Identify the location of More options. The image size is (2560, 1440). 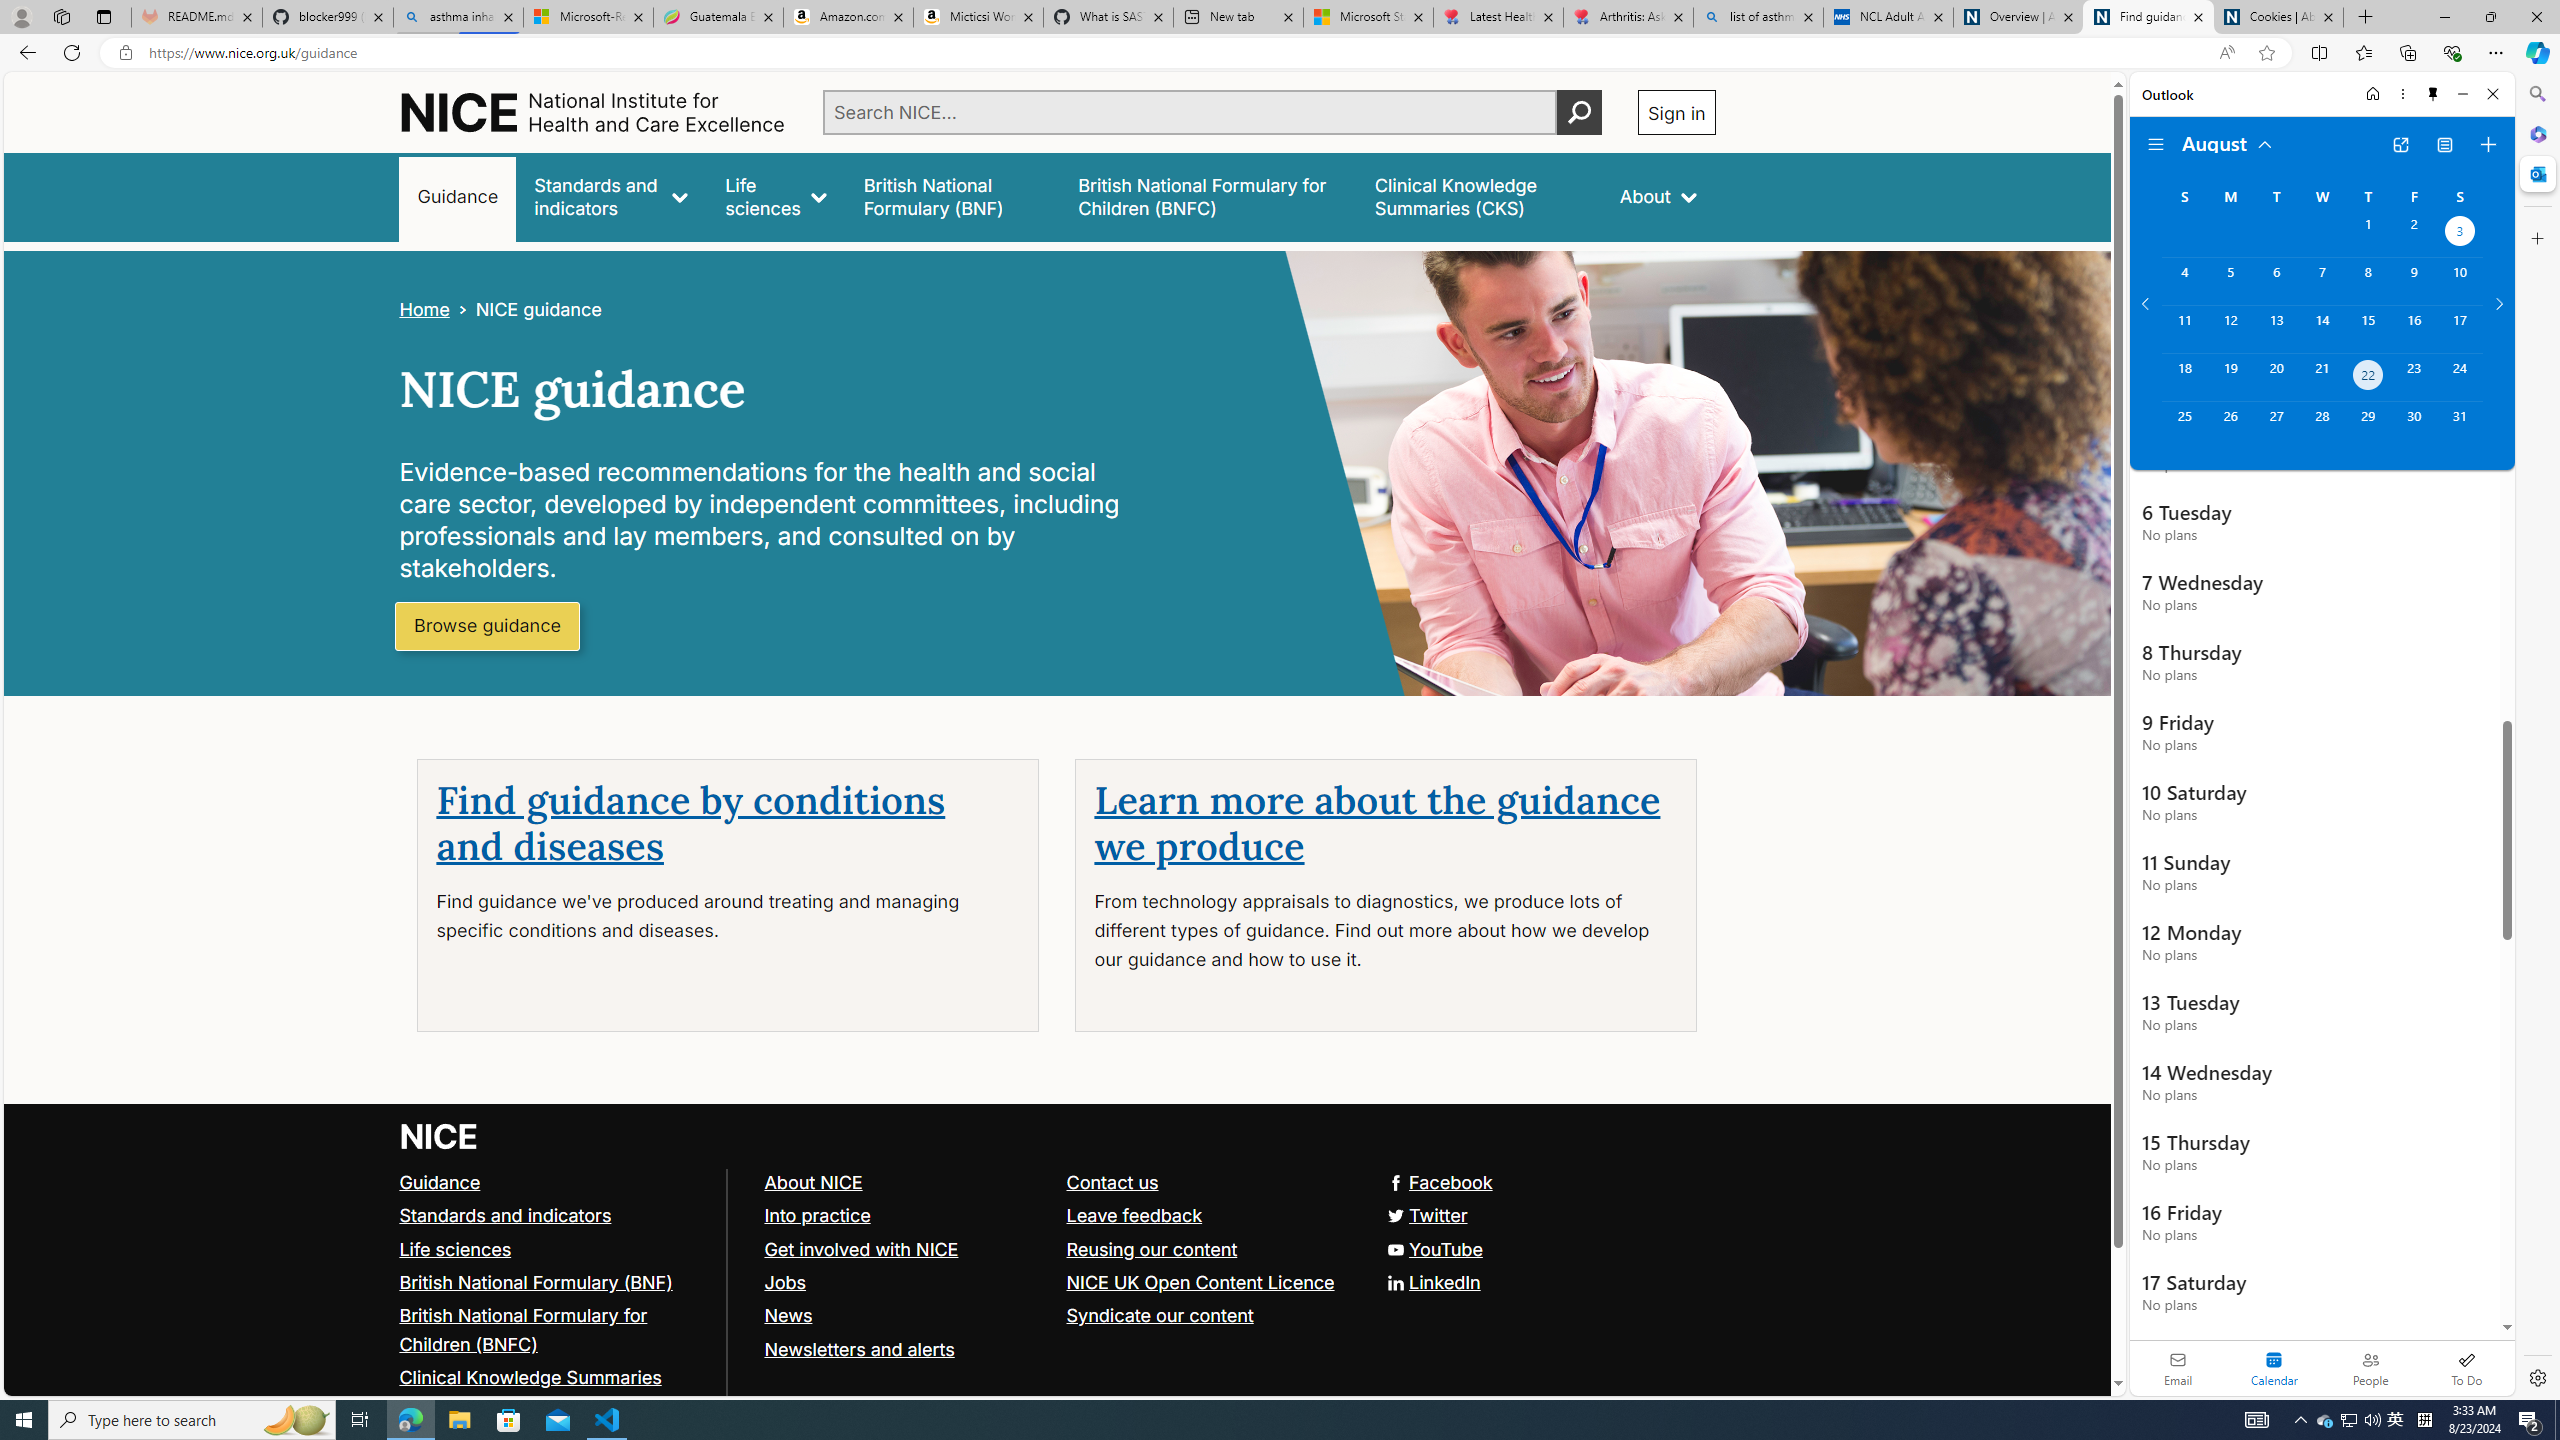
(2402, 94).